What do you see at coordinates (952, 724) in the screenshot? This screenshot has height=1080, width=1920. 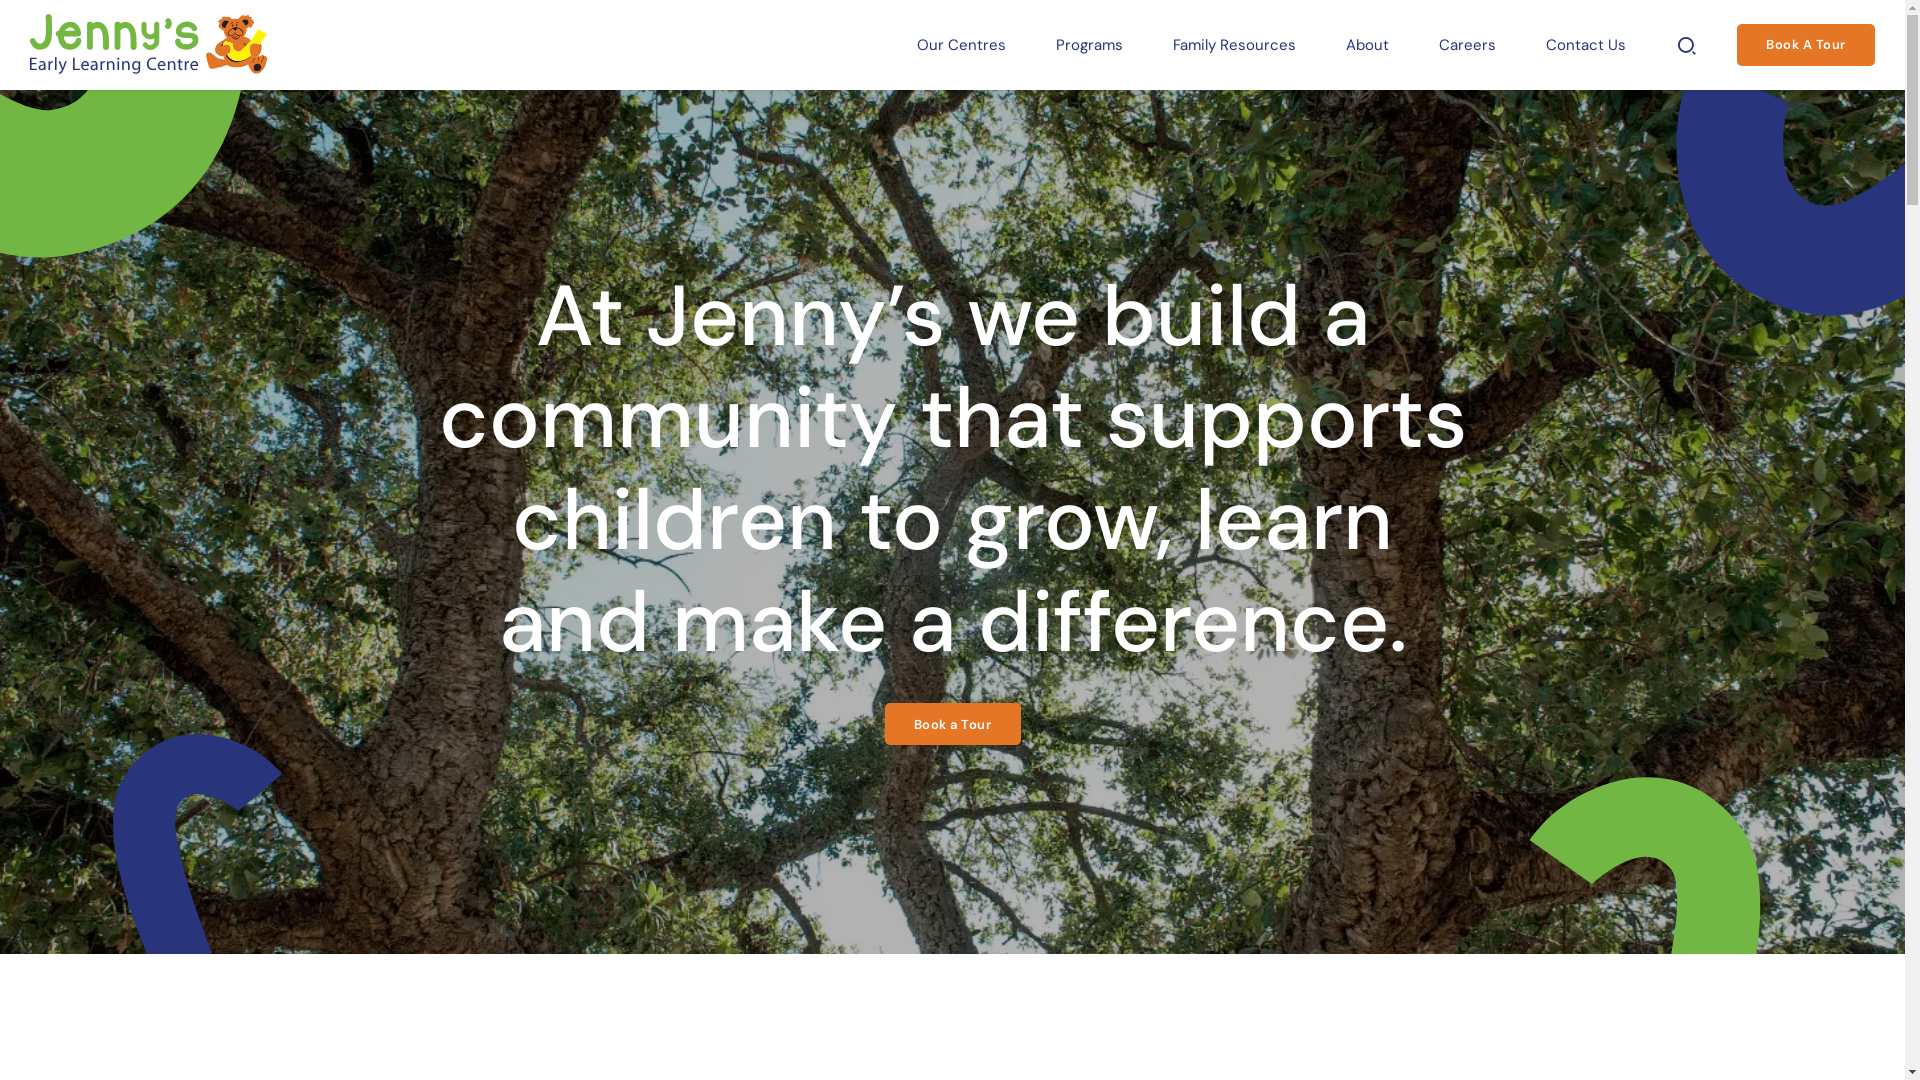 I see `Book a Tour` at bounding box center [952, 724].